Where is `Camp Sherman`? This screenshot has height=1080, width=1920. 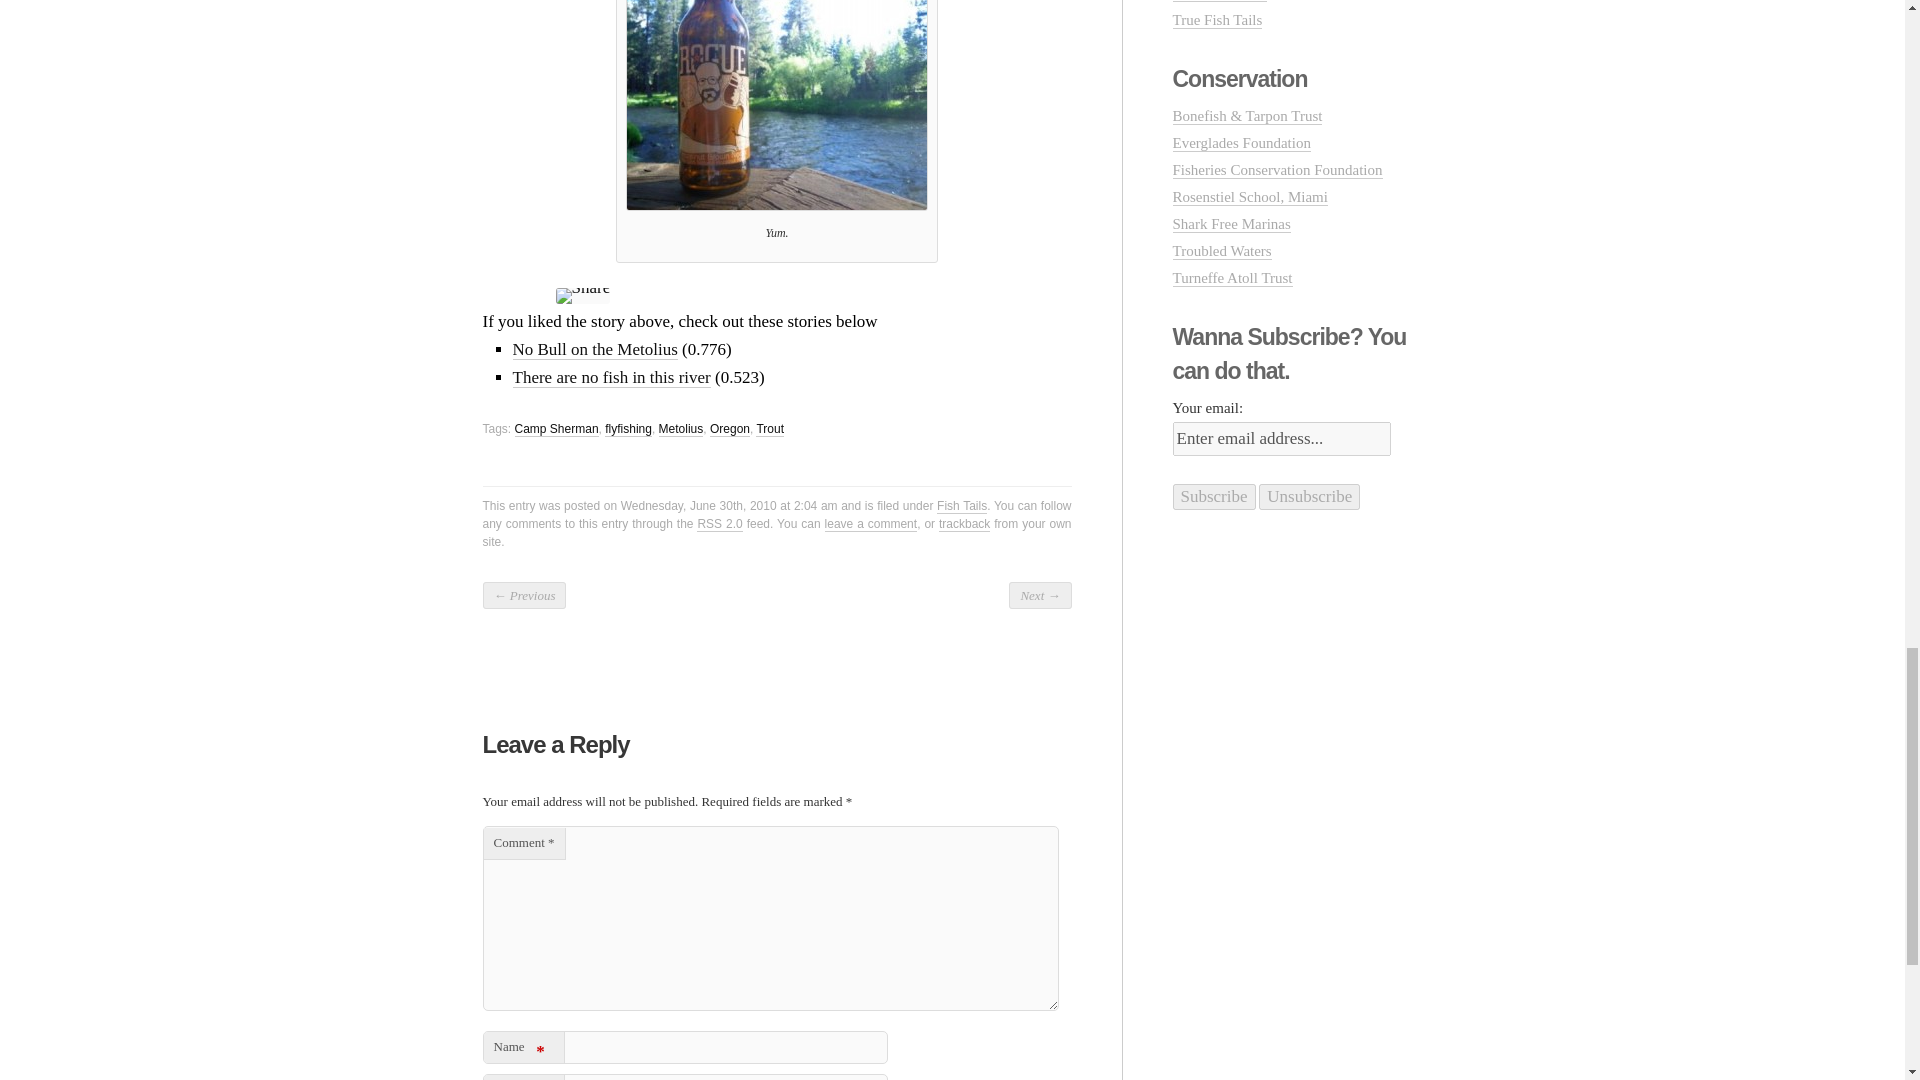 Camp Sherman is located at coordinates (556, 430).